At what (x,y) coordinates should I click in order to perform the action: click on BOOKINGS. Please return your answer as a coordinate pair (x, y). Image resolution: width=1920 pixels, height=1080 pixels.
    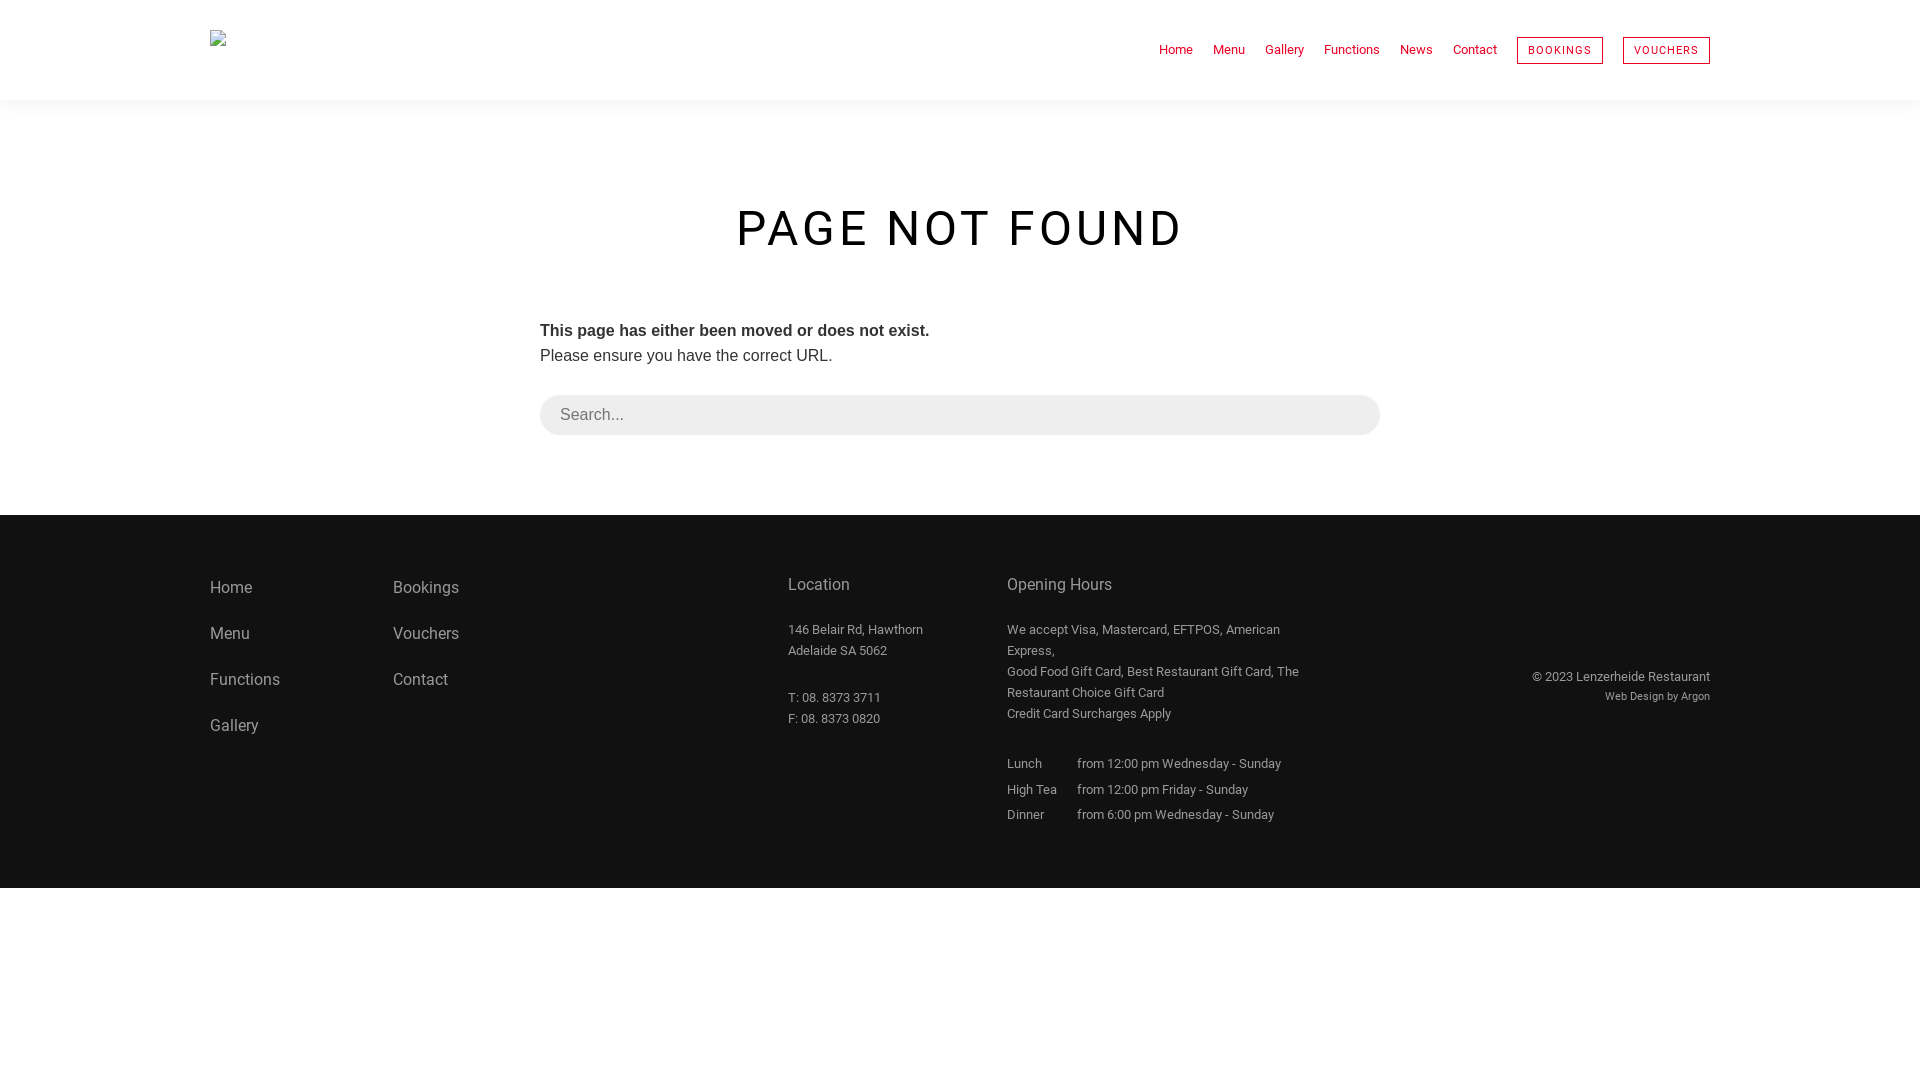
    Looking at the image, I should click on (1560, 50).